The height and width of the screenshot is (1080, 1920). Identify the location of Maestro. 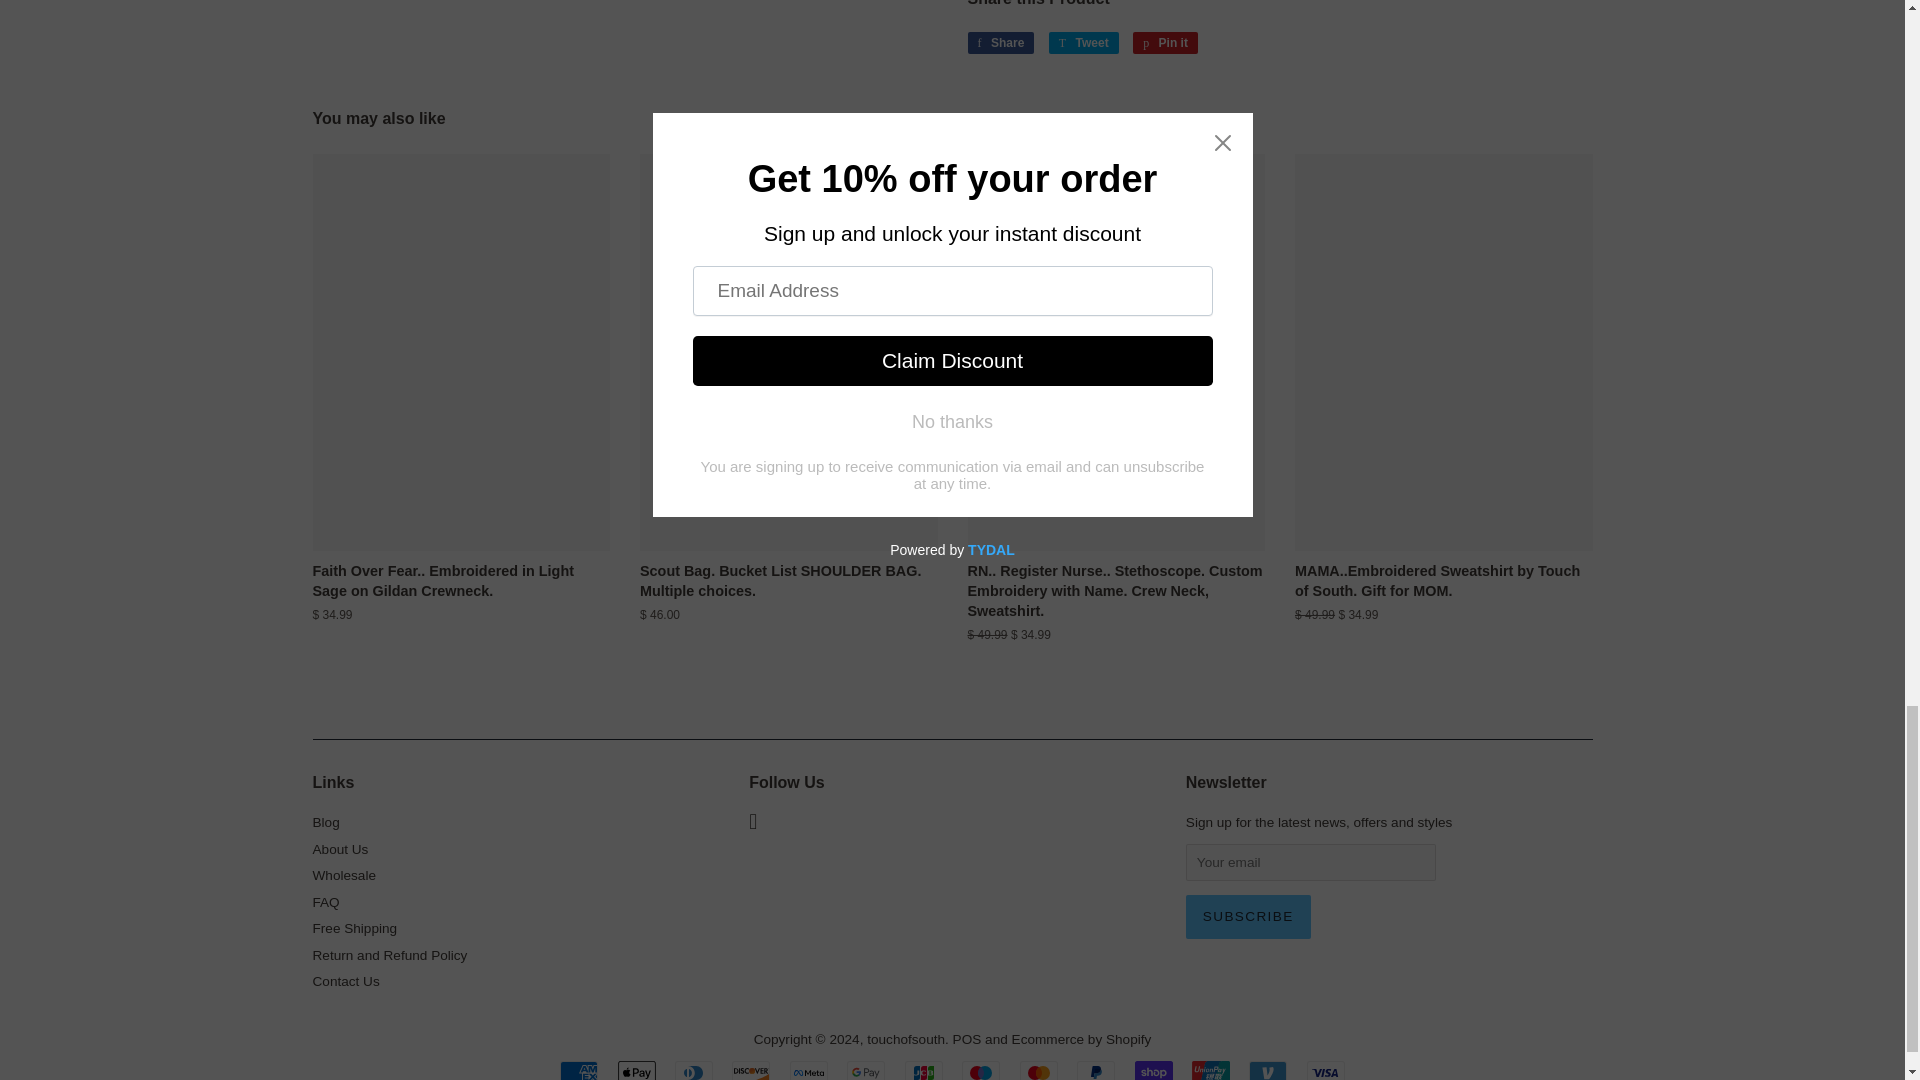
(980, 1070).